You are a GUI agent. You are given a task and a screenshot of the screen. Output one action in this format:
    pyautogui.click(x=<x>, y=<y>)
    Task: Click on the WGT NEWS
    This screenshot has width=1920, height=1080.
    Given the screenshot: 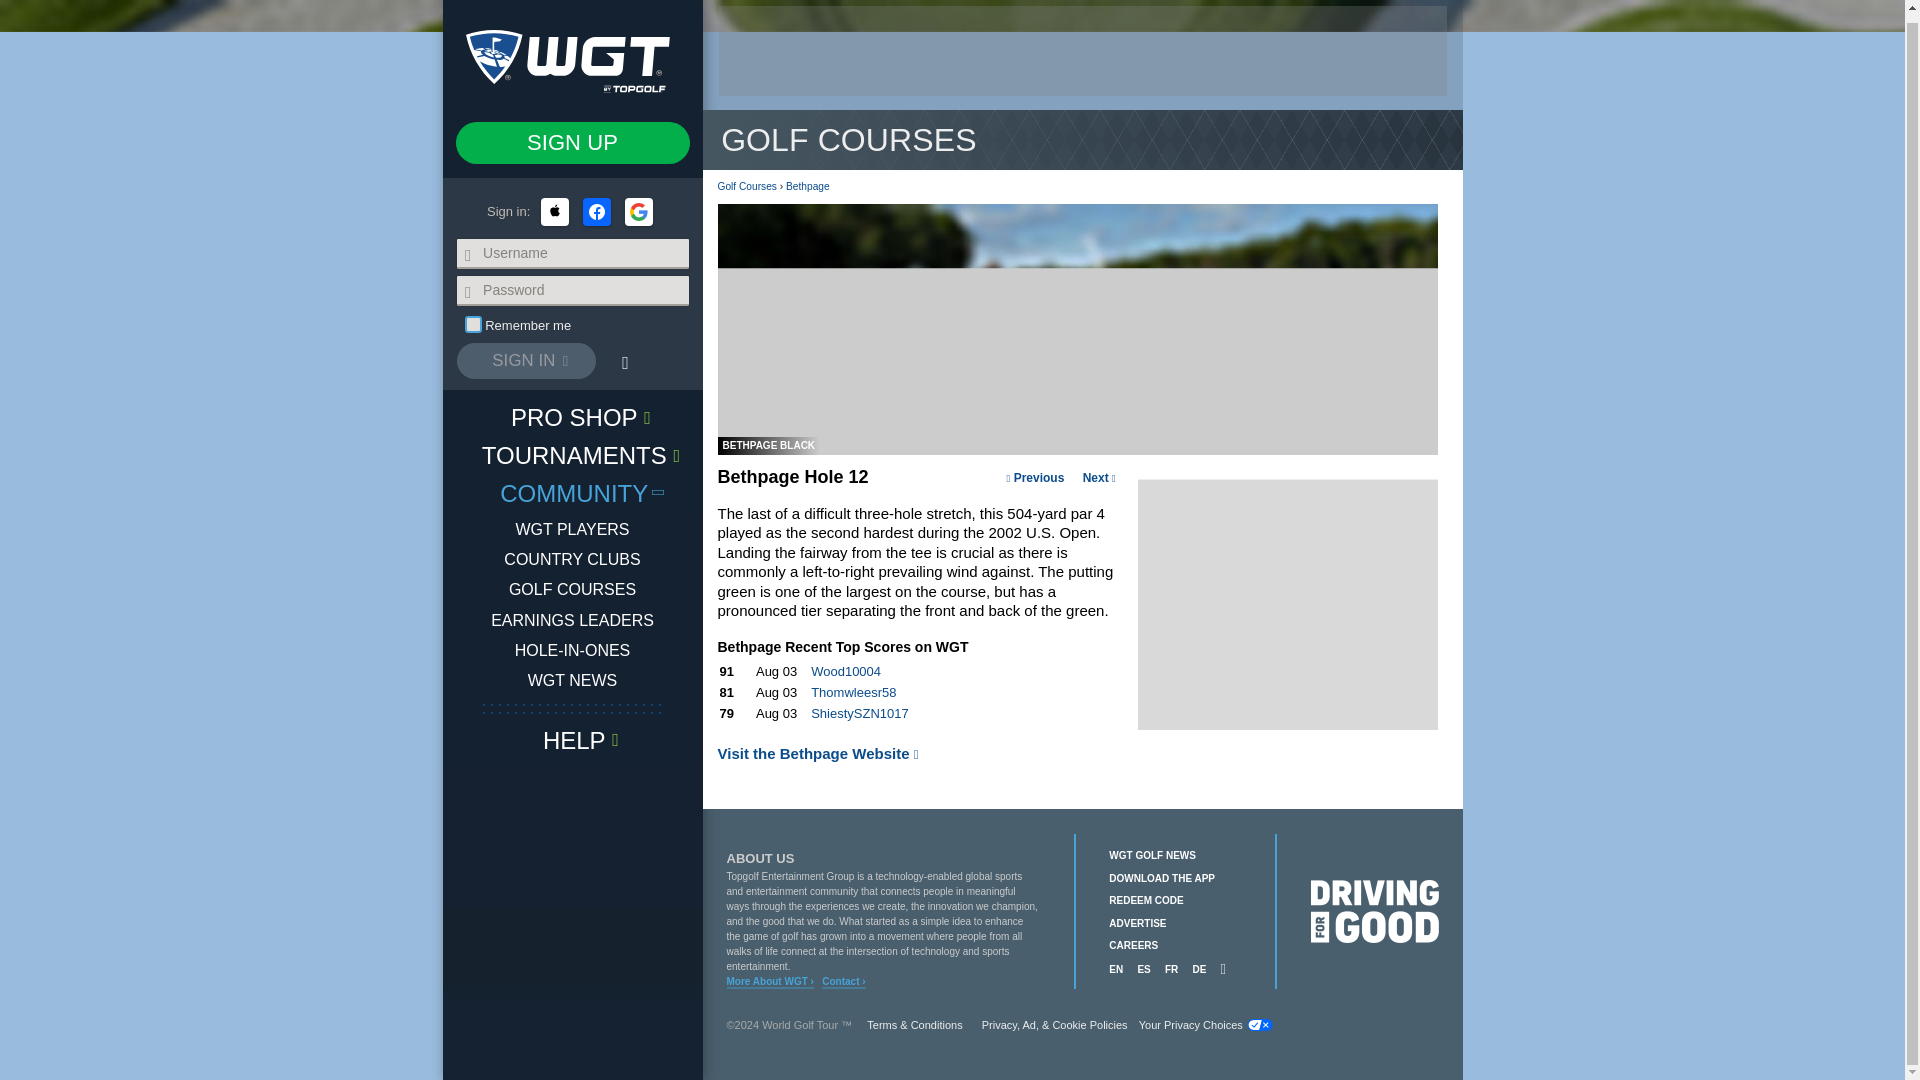 What is the action you would take?
    pyautogui.click(x=572, y=672)
    